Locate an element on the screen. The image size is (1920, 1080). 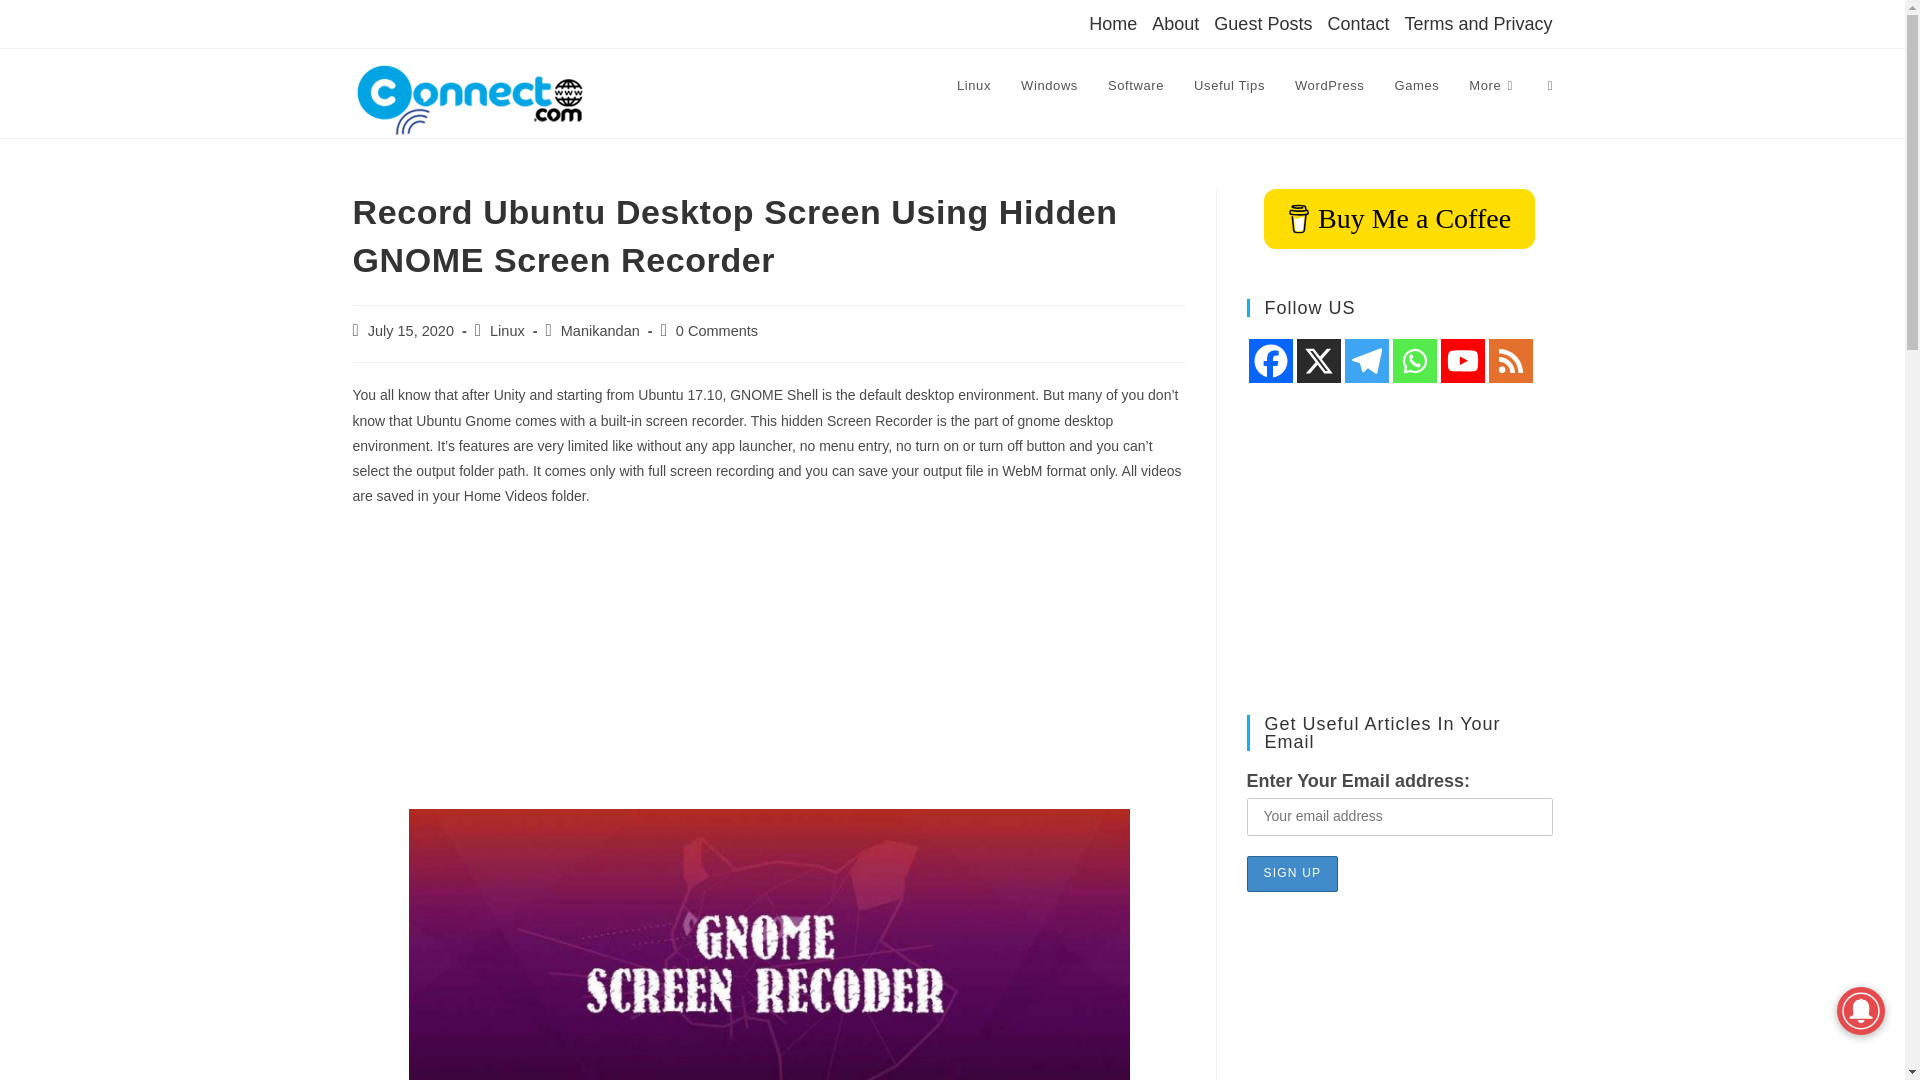
Useful Tips is located at coordinates (1229, 86).